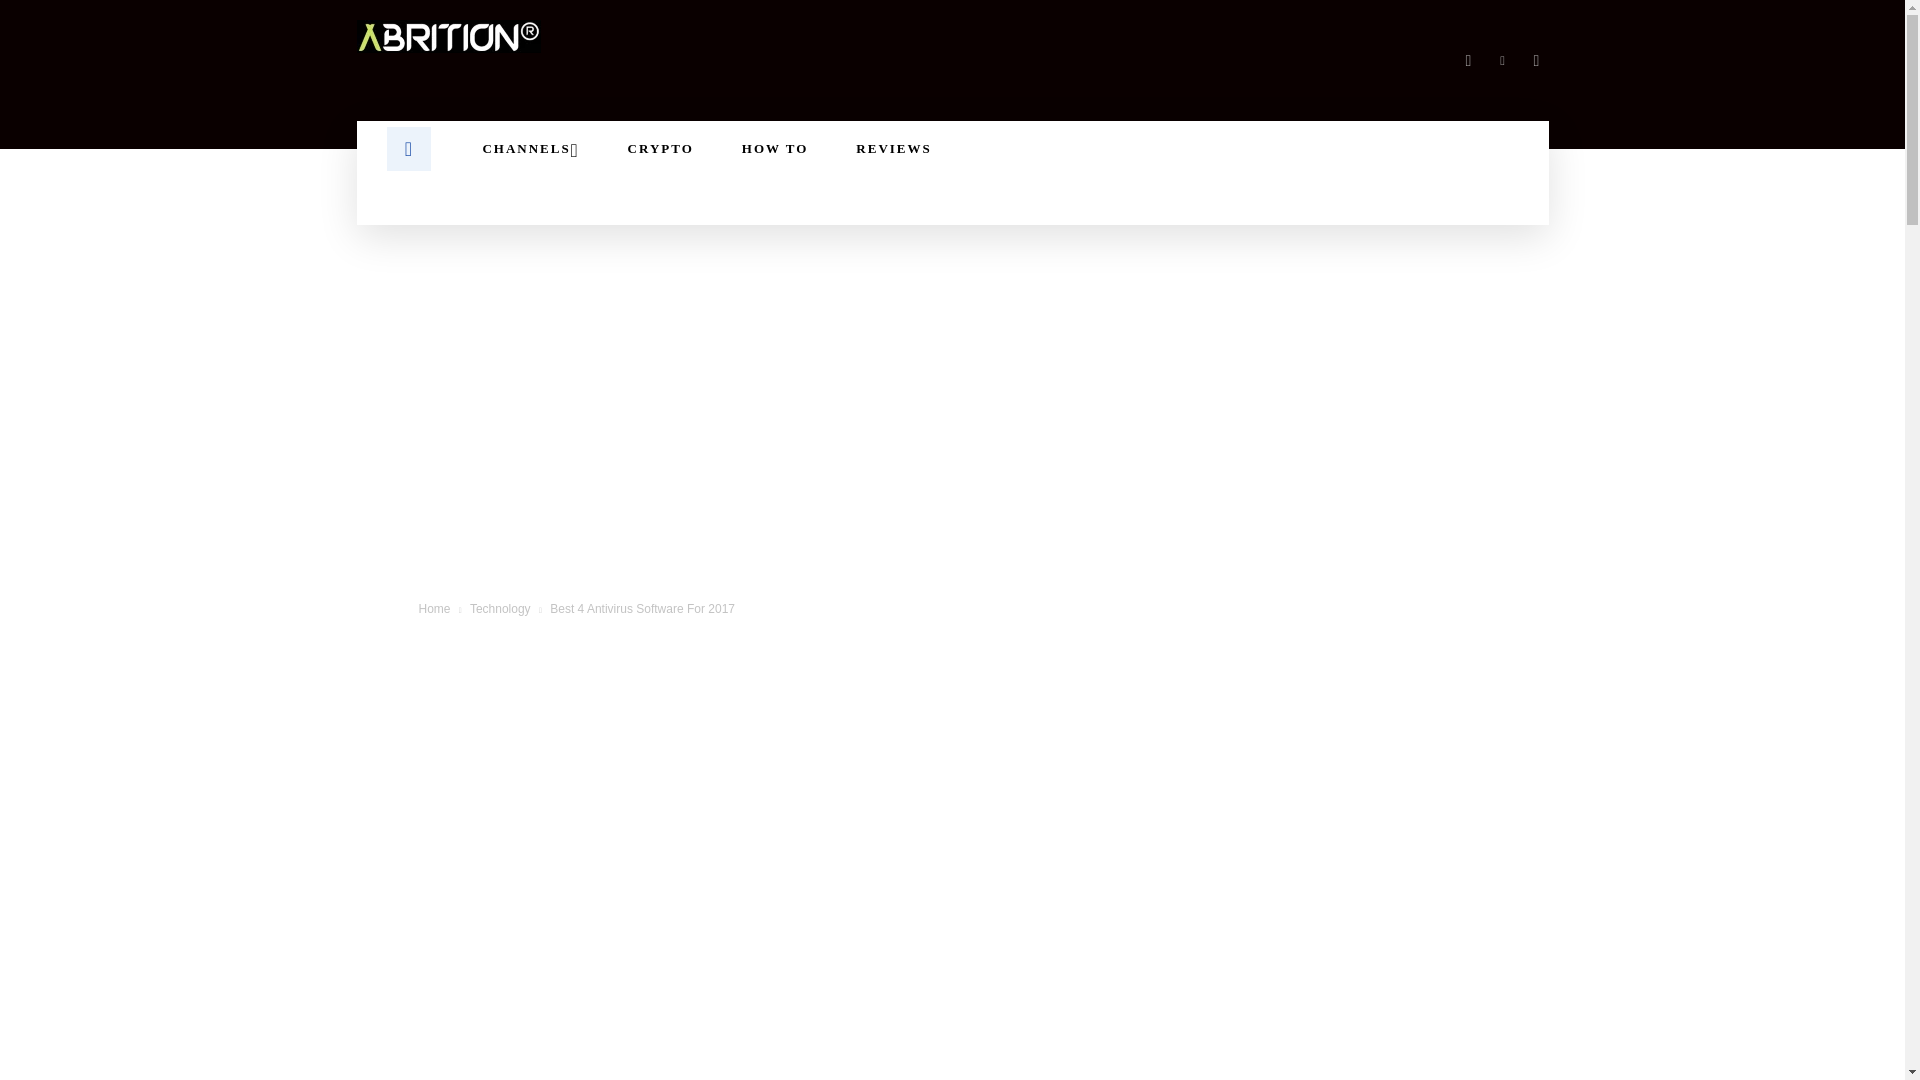 This screenshot has width=1920, height=1080. I want to click on Facebook, so click(1468, 60).